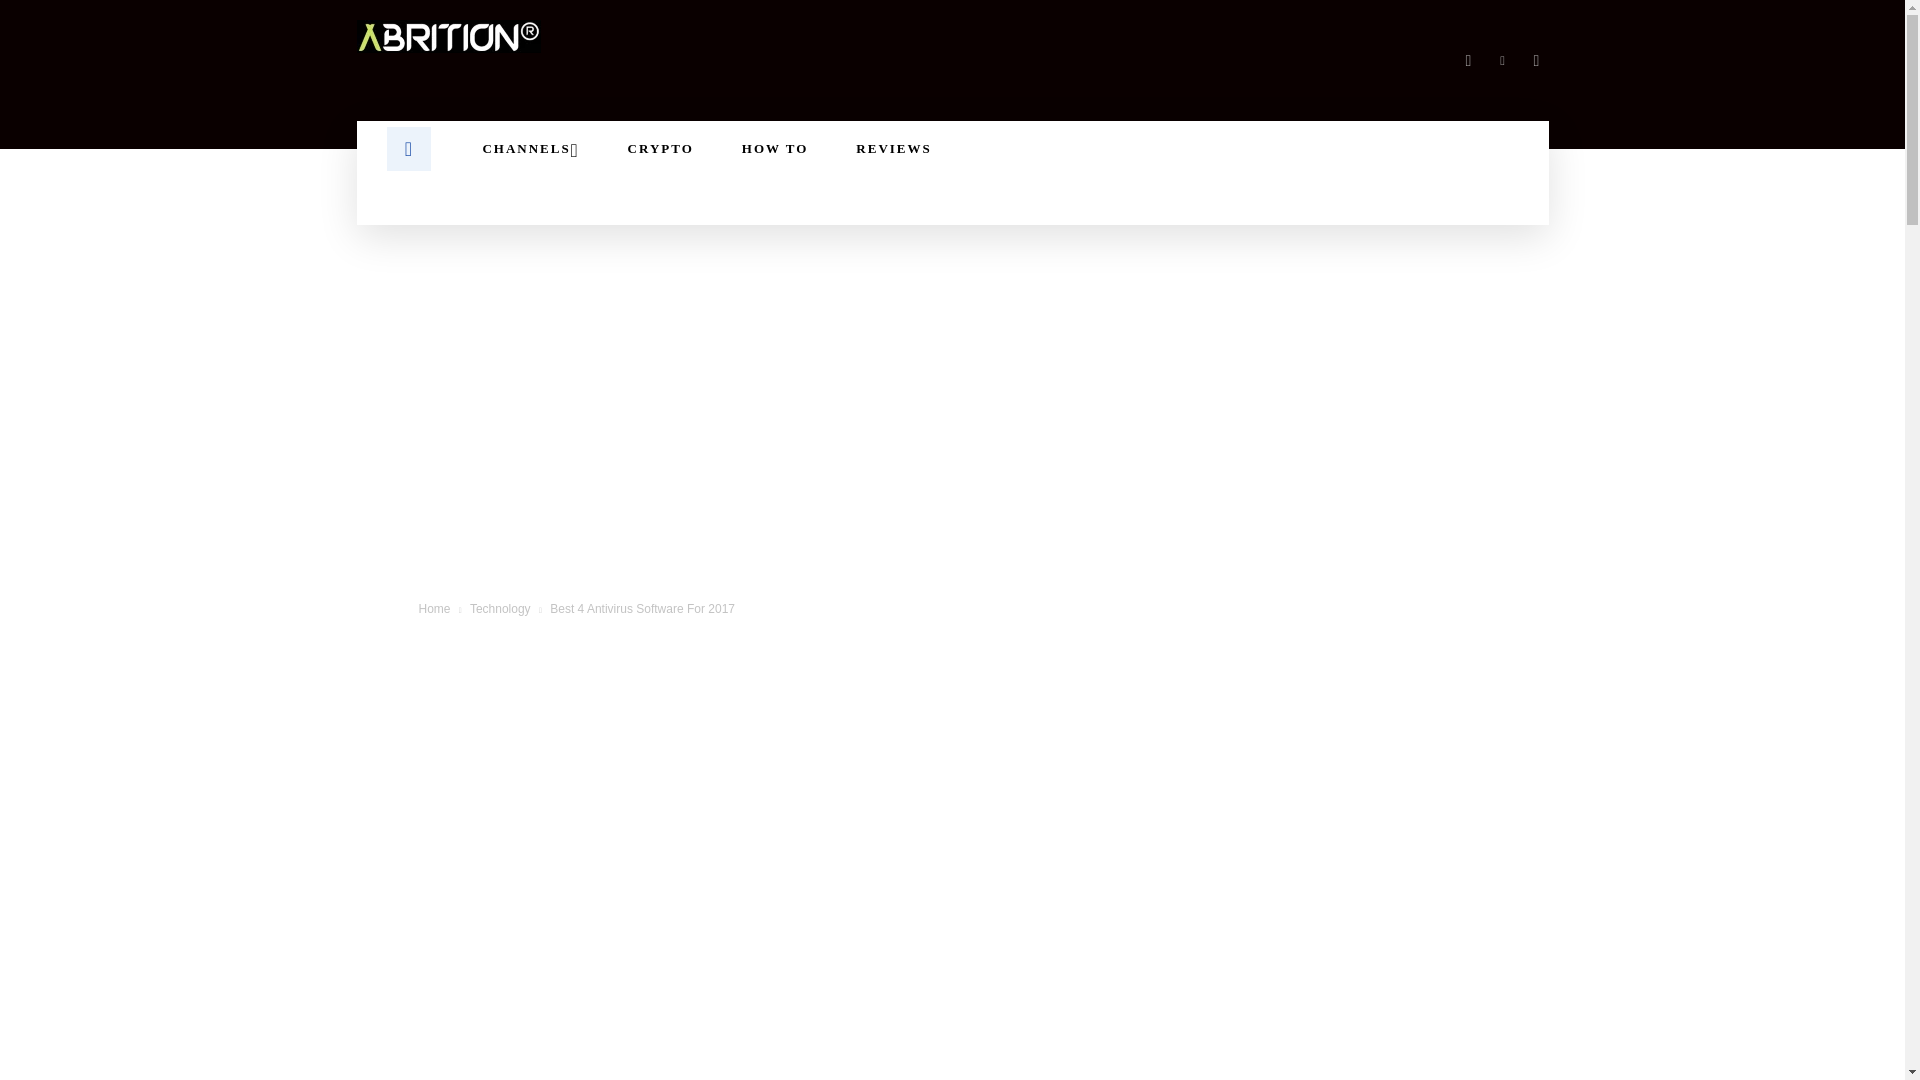 This screenshot has width=1920, height=1080. I want to click on Facebook, so click(1468, 60).